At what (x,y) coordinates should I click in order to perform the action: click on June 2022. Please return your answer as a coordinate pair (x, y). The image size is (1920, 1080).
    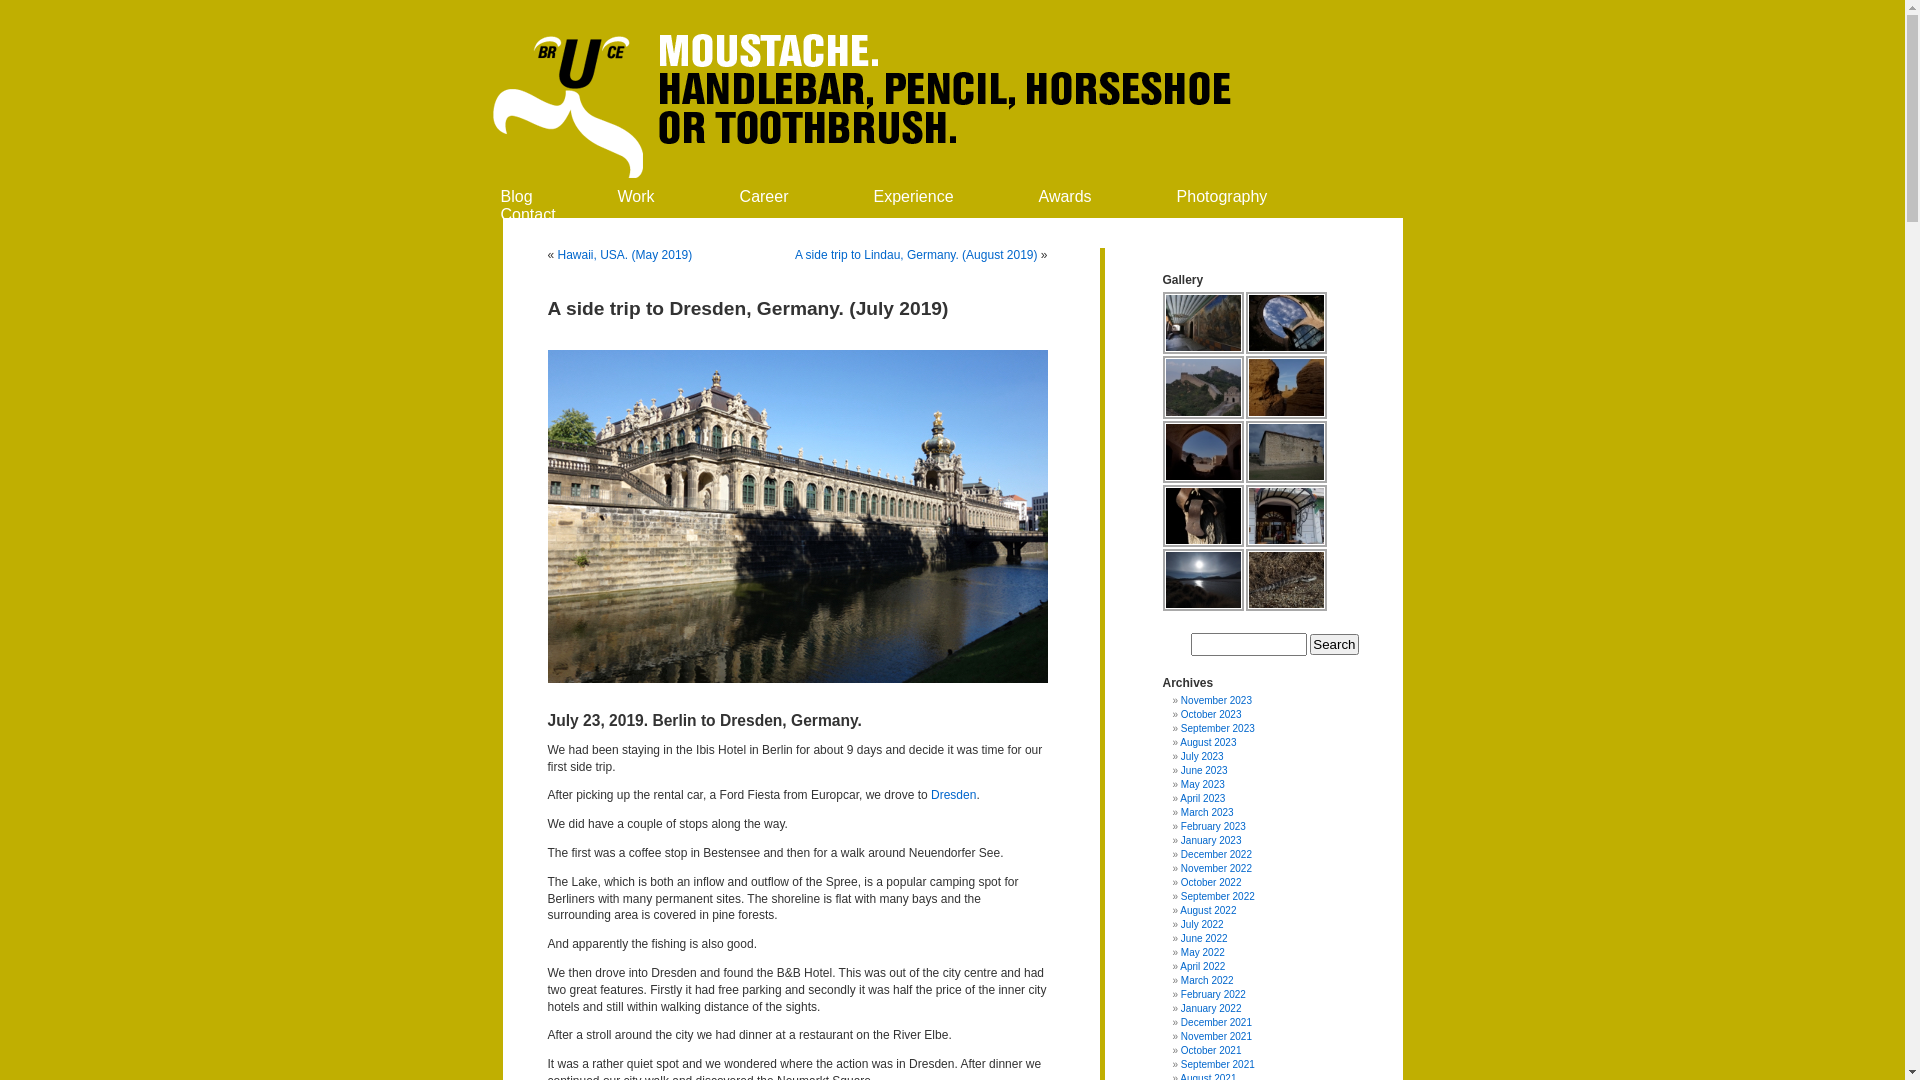
    Looking at the image, I should click on (1204, 938).